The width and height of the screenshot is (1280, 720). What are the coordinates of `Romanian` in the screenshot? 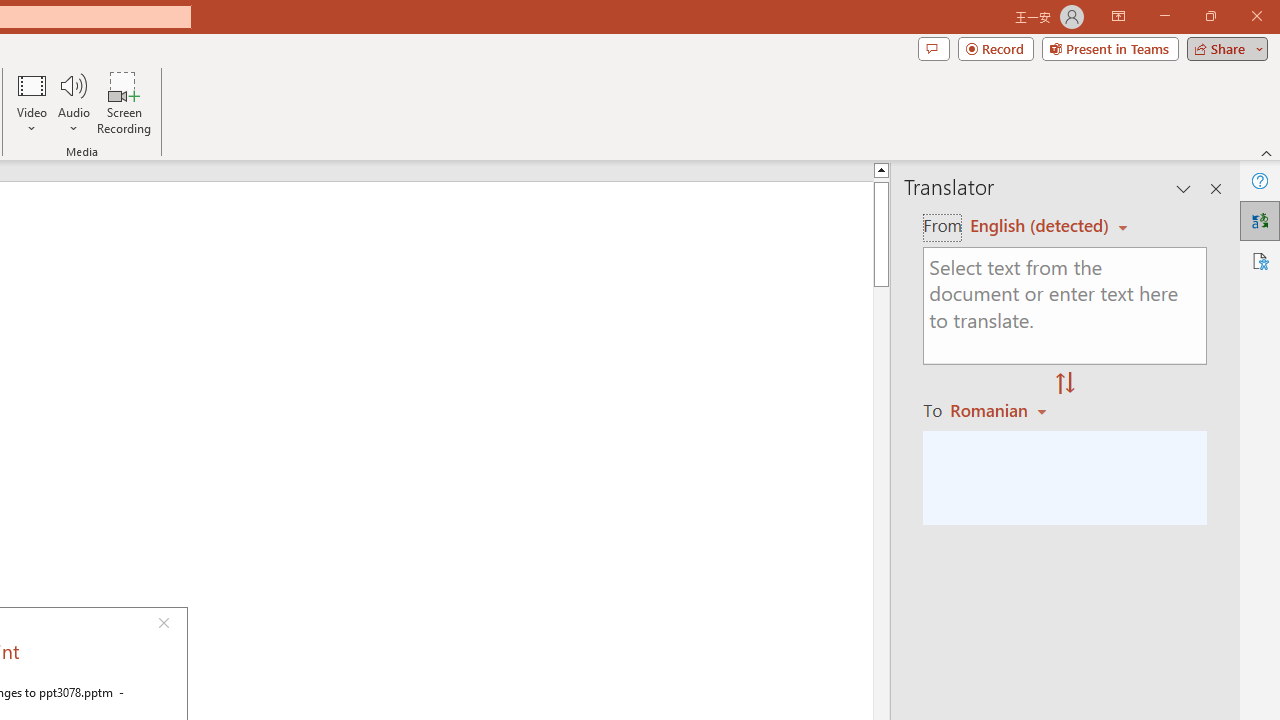 It's located at (1001, 410).